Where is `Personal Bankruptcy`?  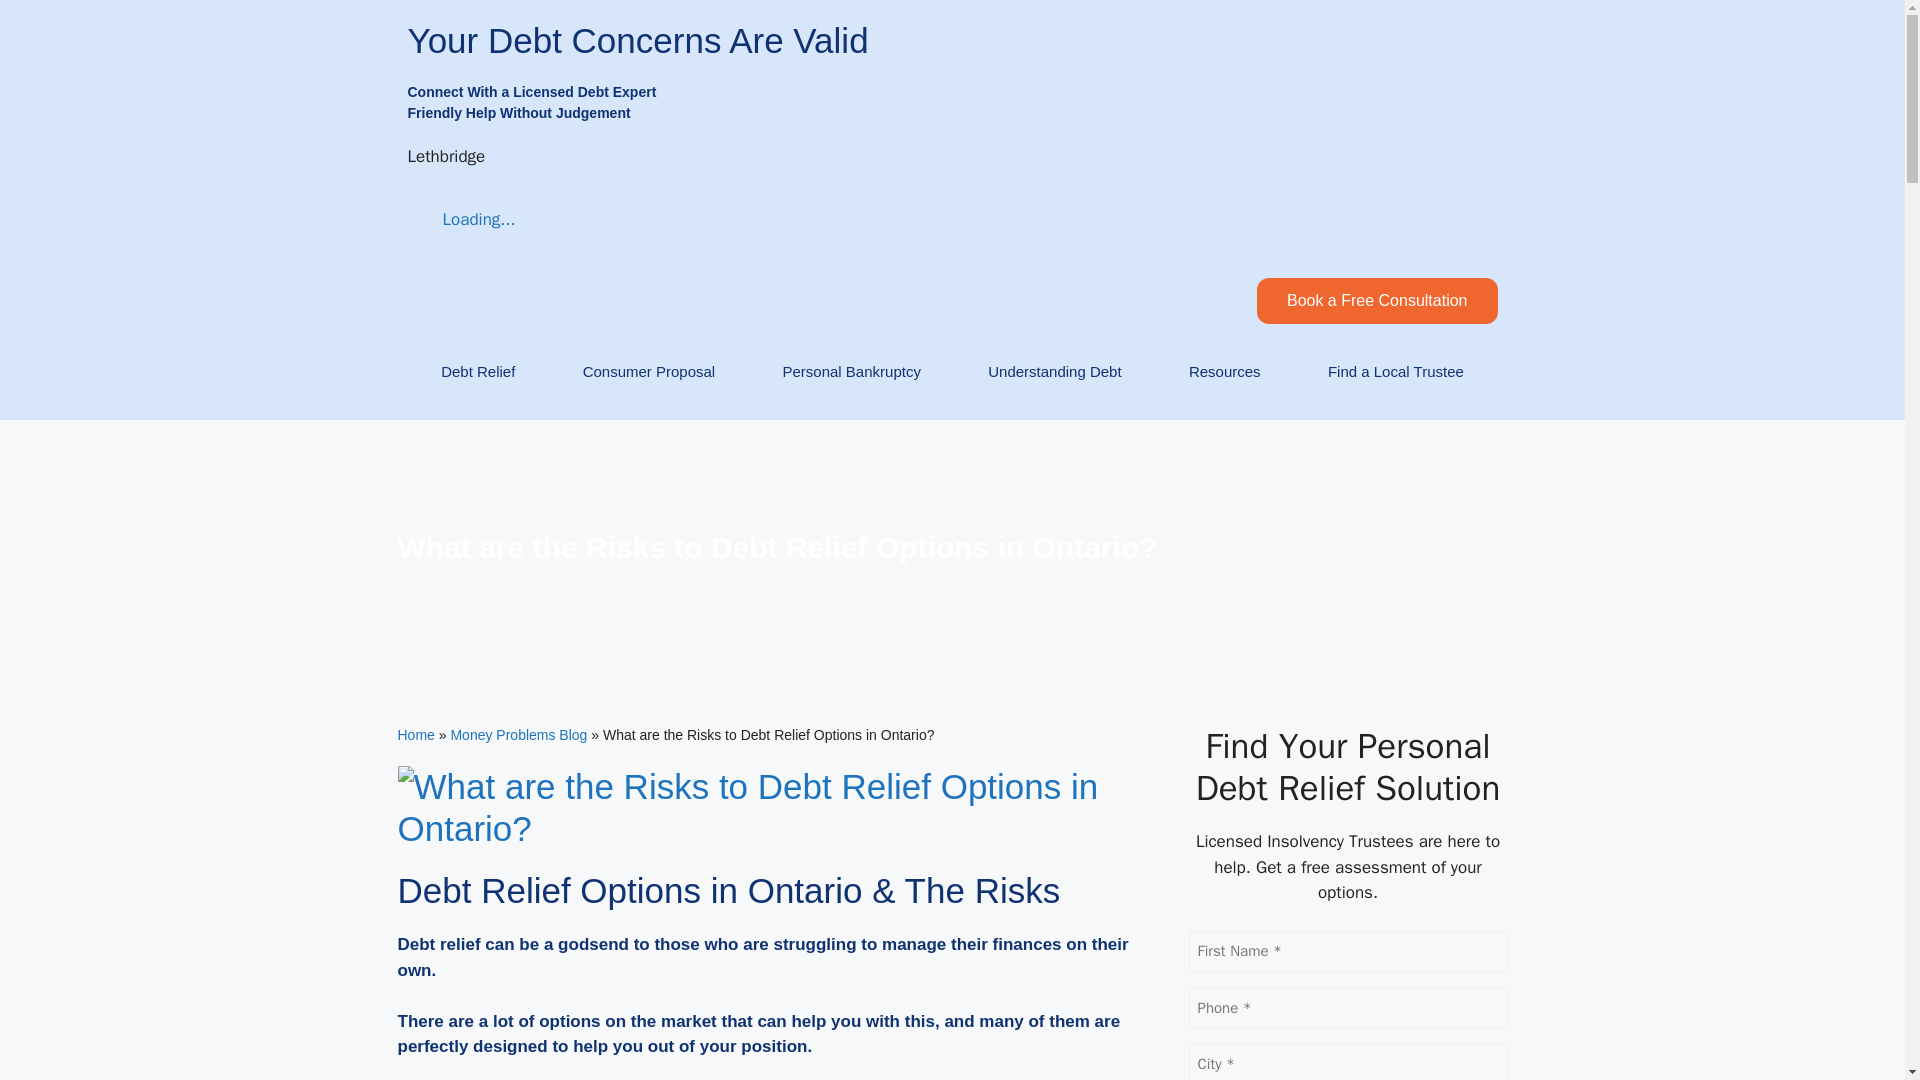
Personal Bankruptcy is located at coordinates (851, 372).